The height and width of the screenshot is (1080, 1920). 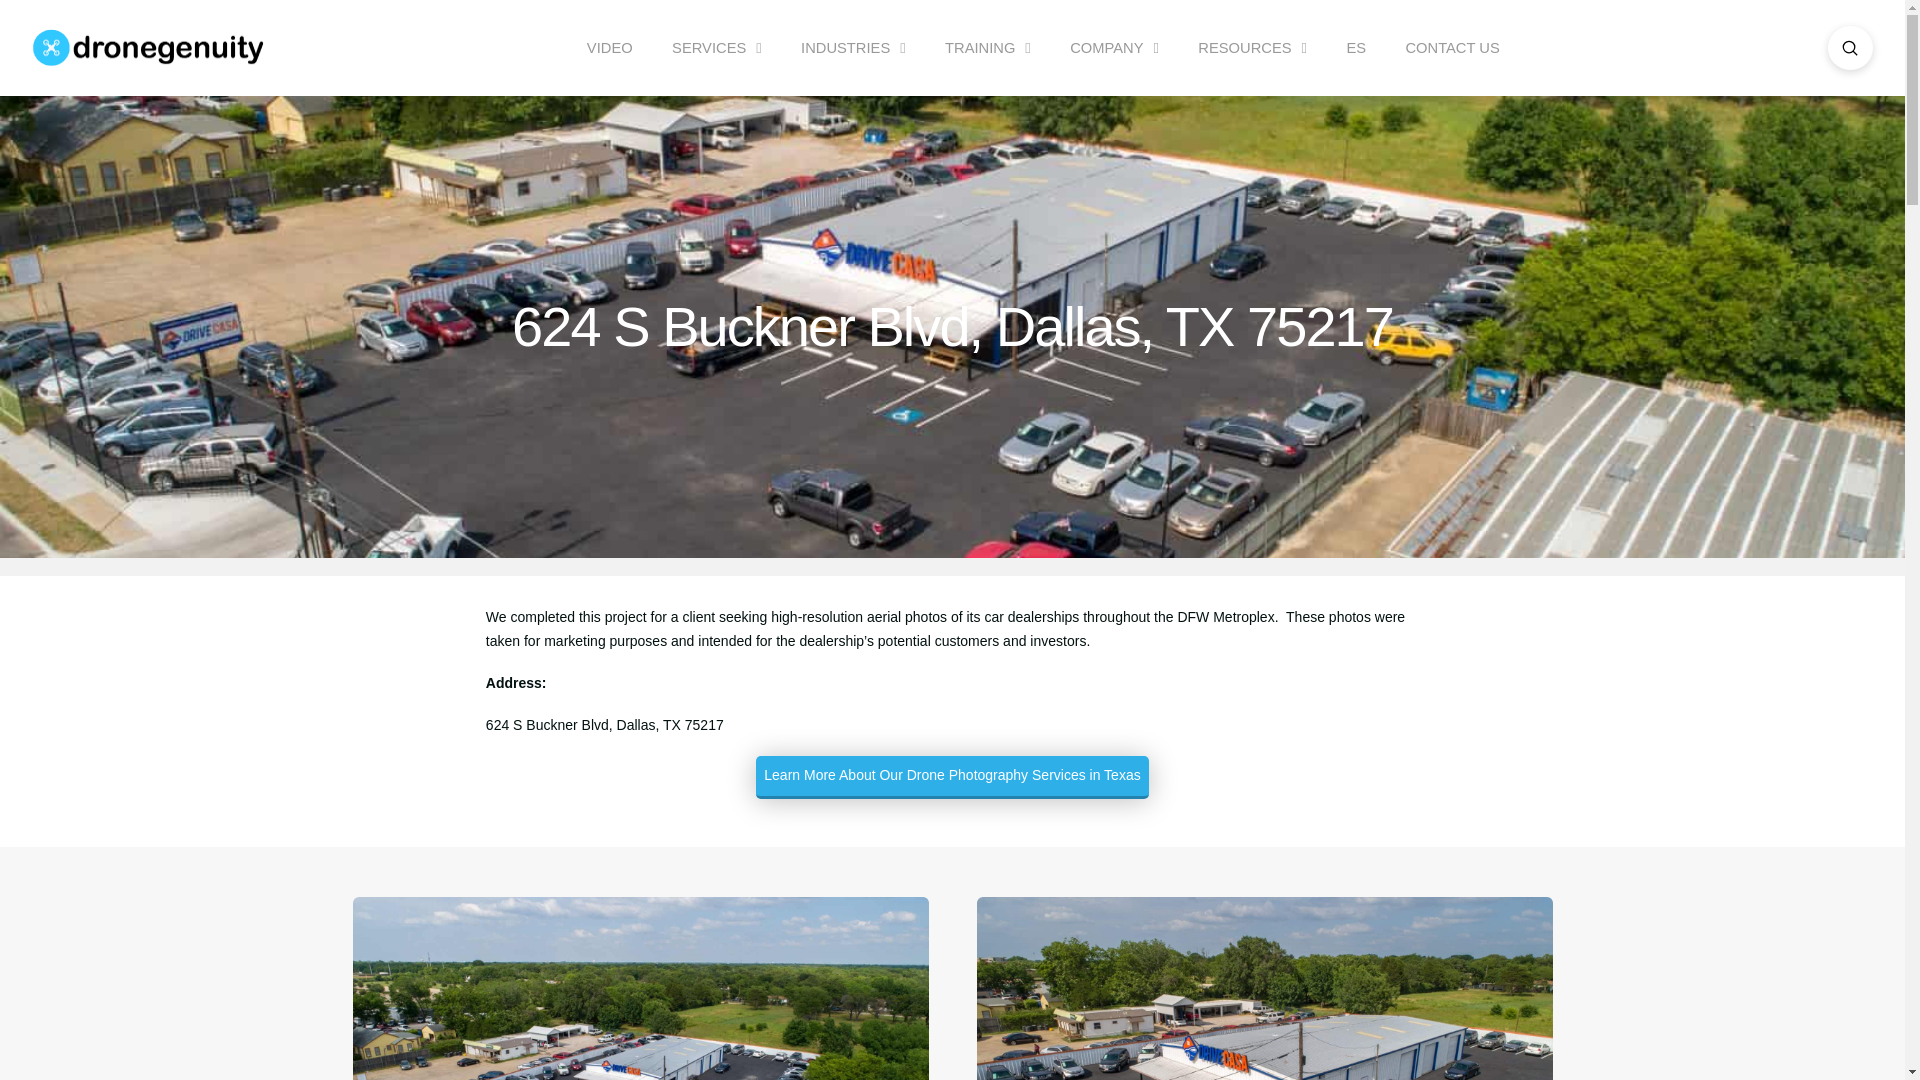 I want to click on RESOURCES, so click(x=1252, y=48).